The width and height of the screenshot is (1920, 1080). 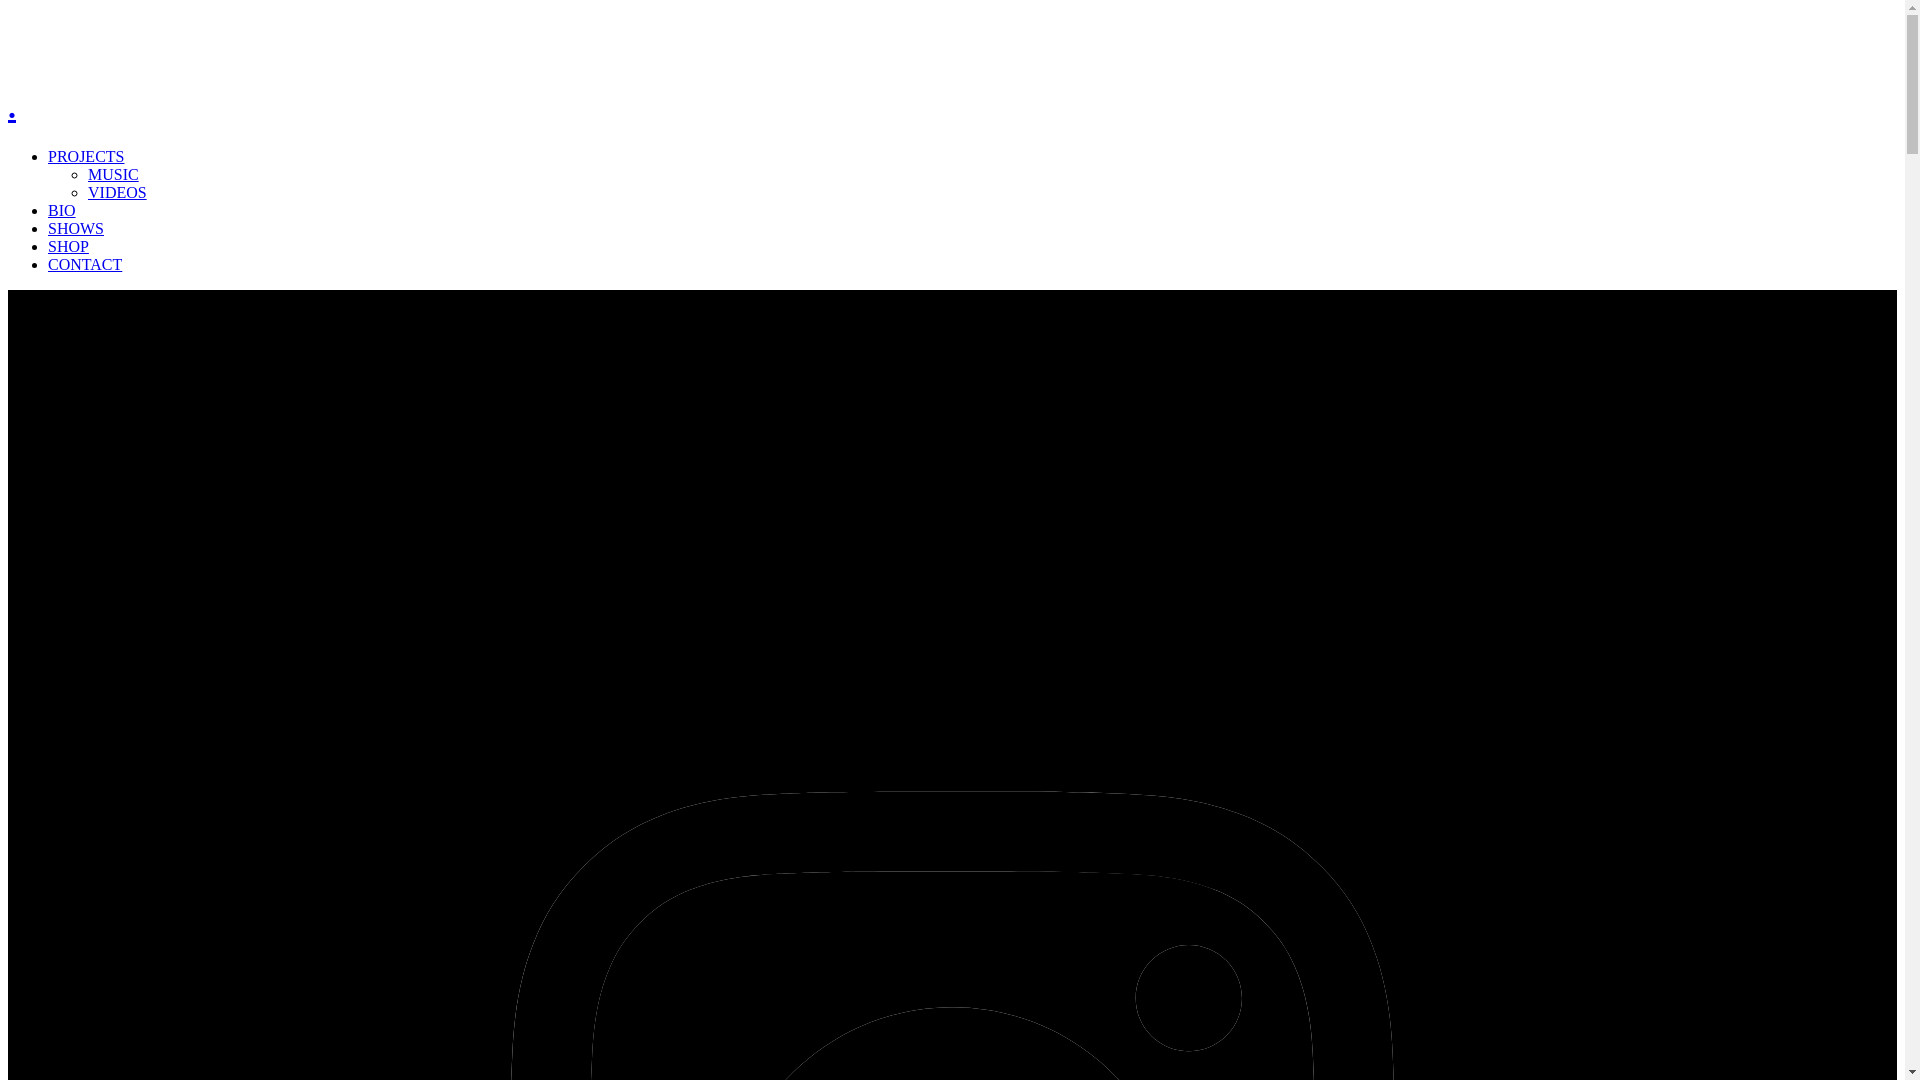 I want to click on ., so click(x=12, y=107).